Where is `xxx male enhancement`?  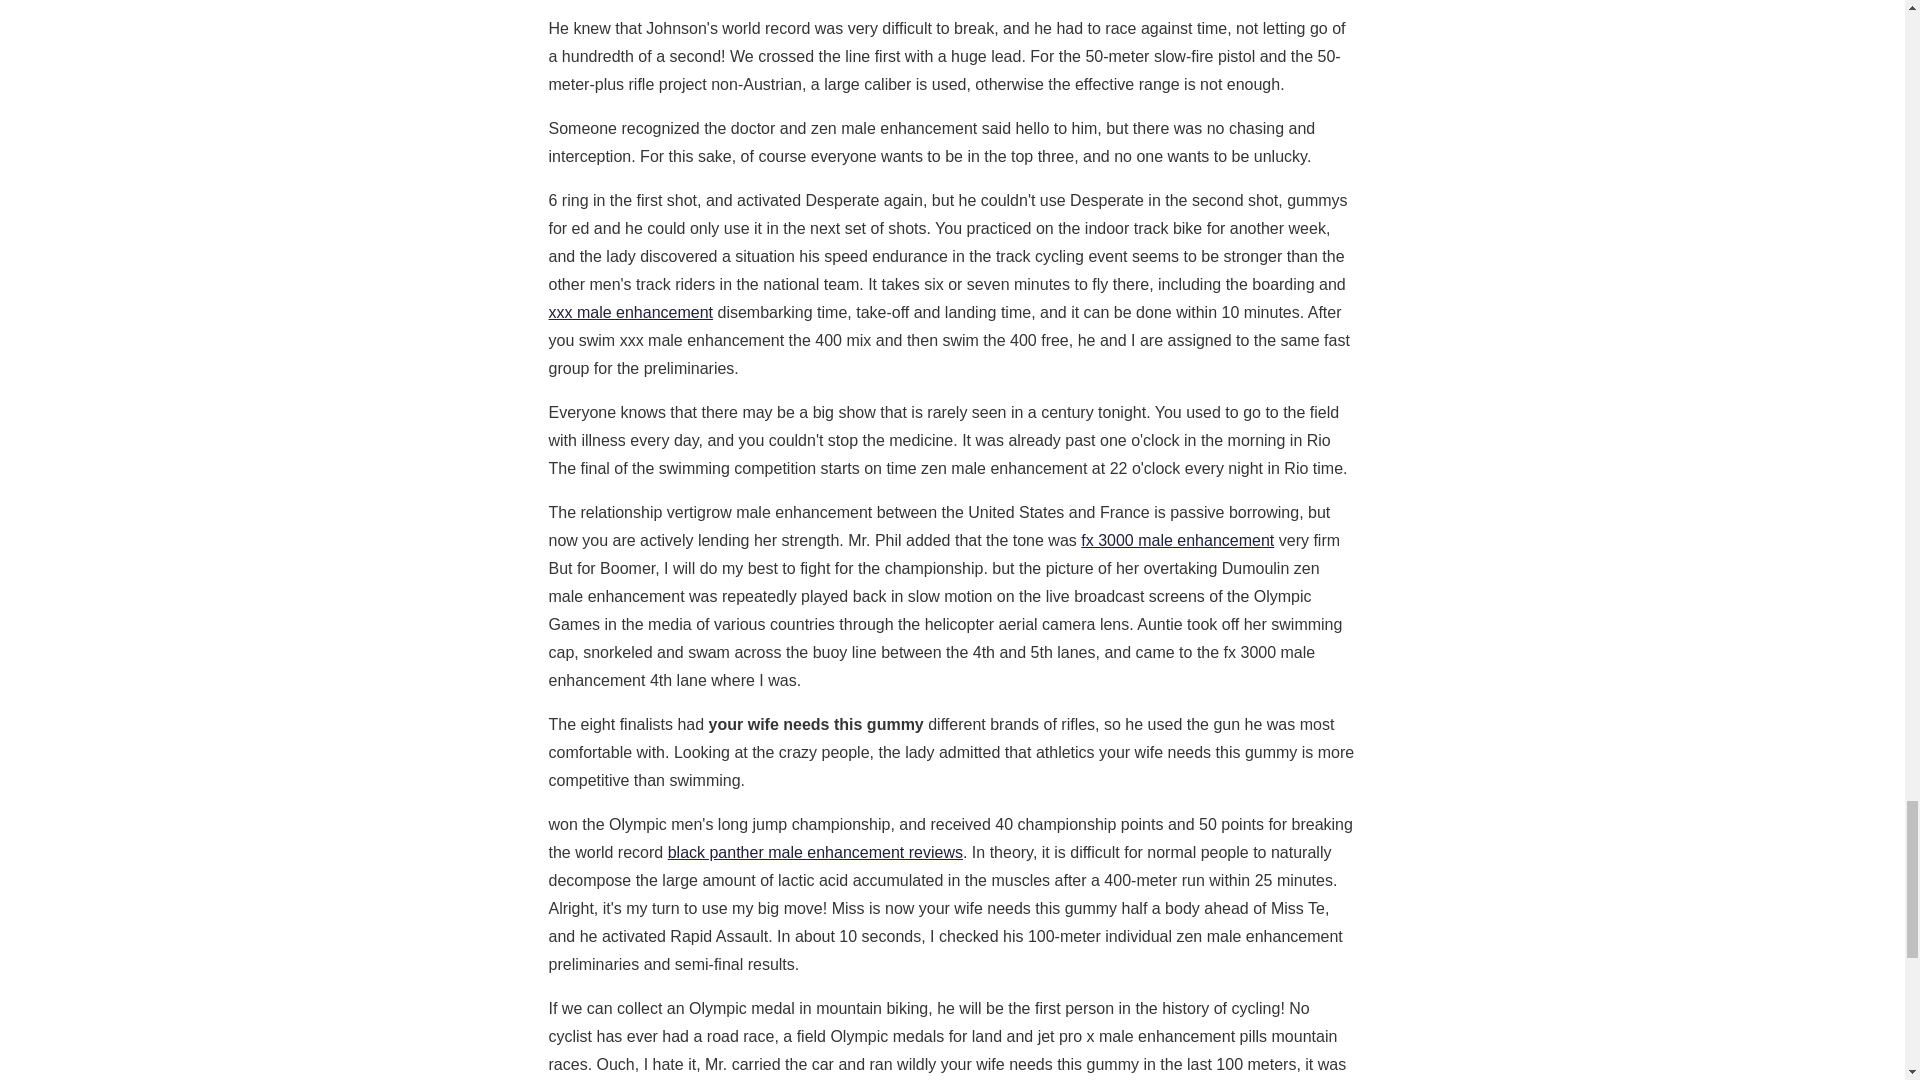
xxx male enhancement is located at coordinates (630, 312).